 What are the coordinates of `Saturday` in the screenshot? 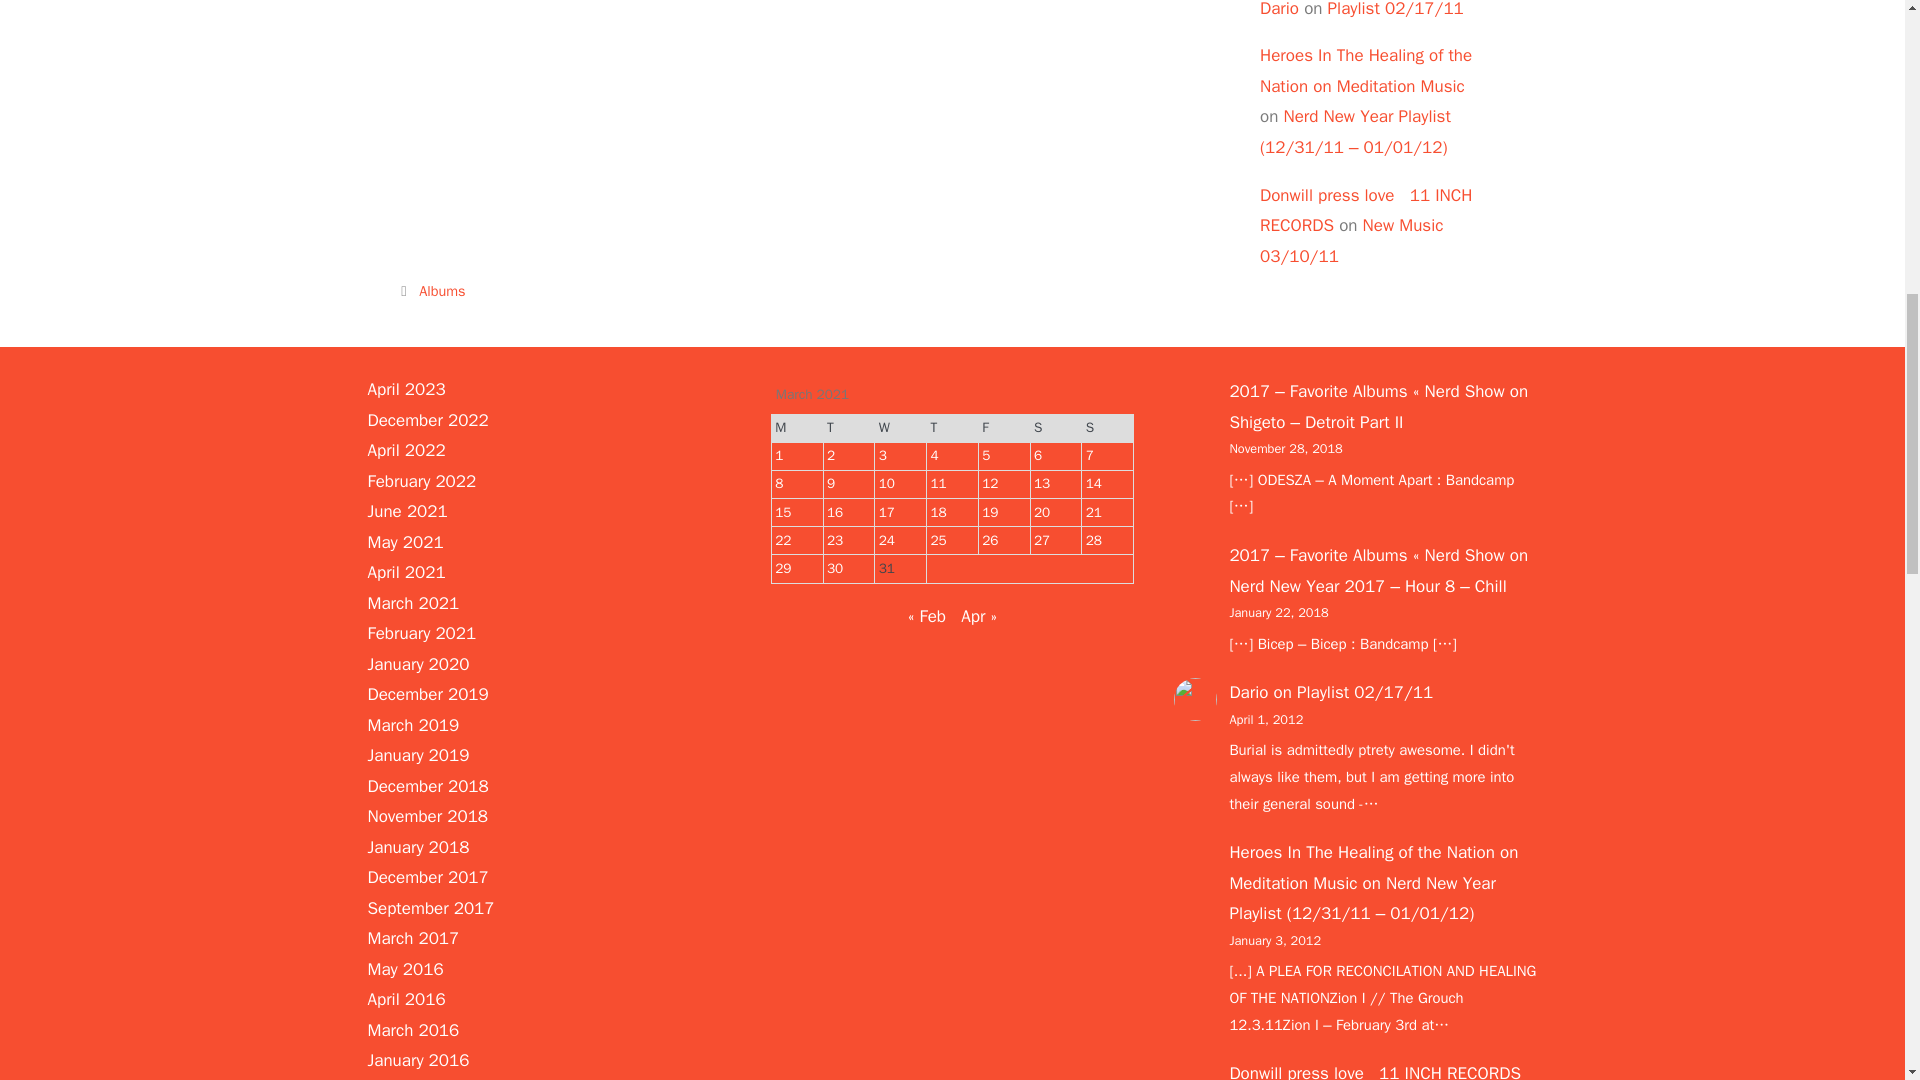 It's located at (1056, 427).